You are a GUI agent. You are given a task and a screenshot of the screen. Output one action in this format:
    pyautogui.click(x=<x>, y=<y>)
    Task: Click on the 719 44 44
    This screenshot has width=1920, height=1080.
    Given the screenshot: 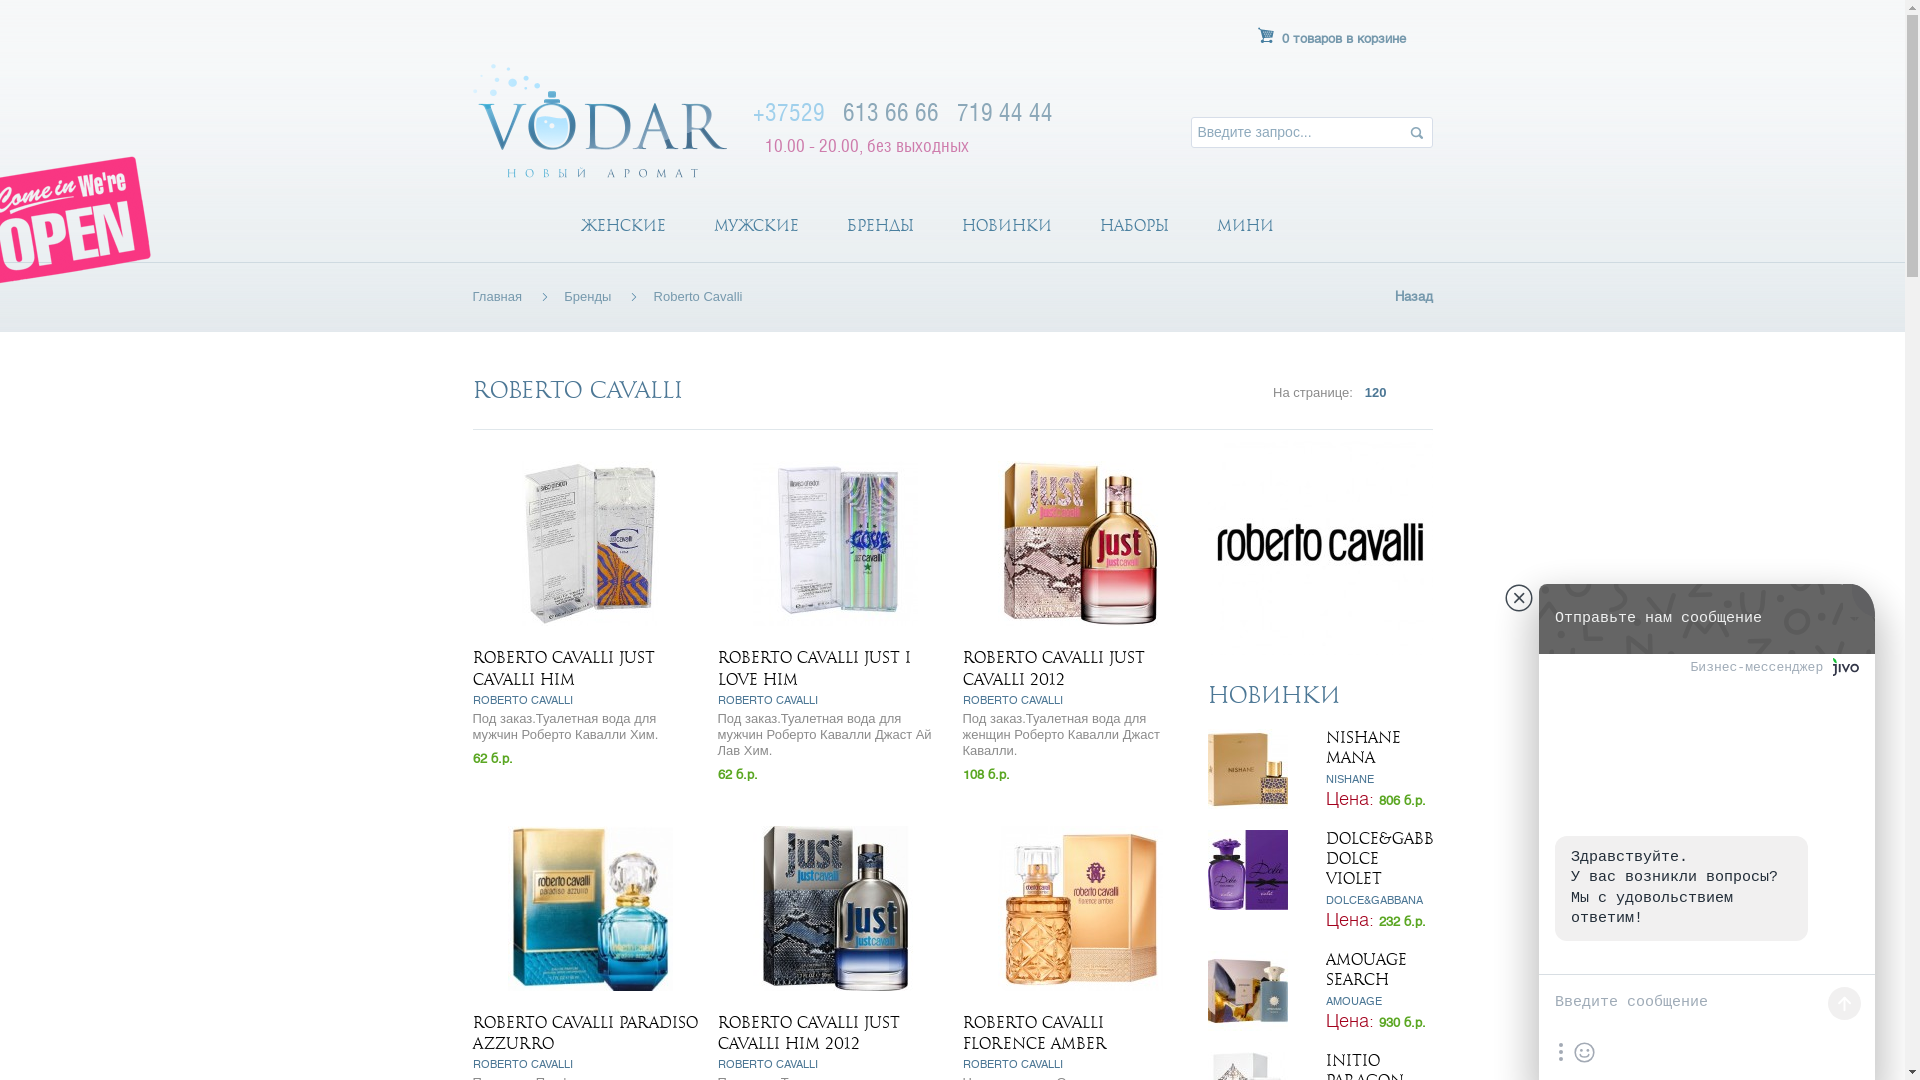 What is the action you would take?
    pyautogui.click(x=1004, y=112)
    